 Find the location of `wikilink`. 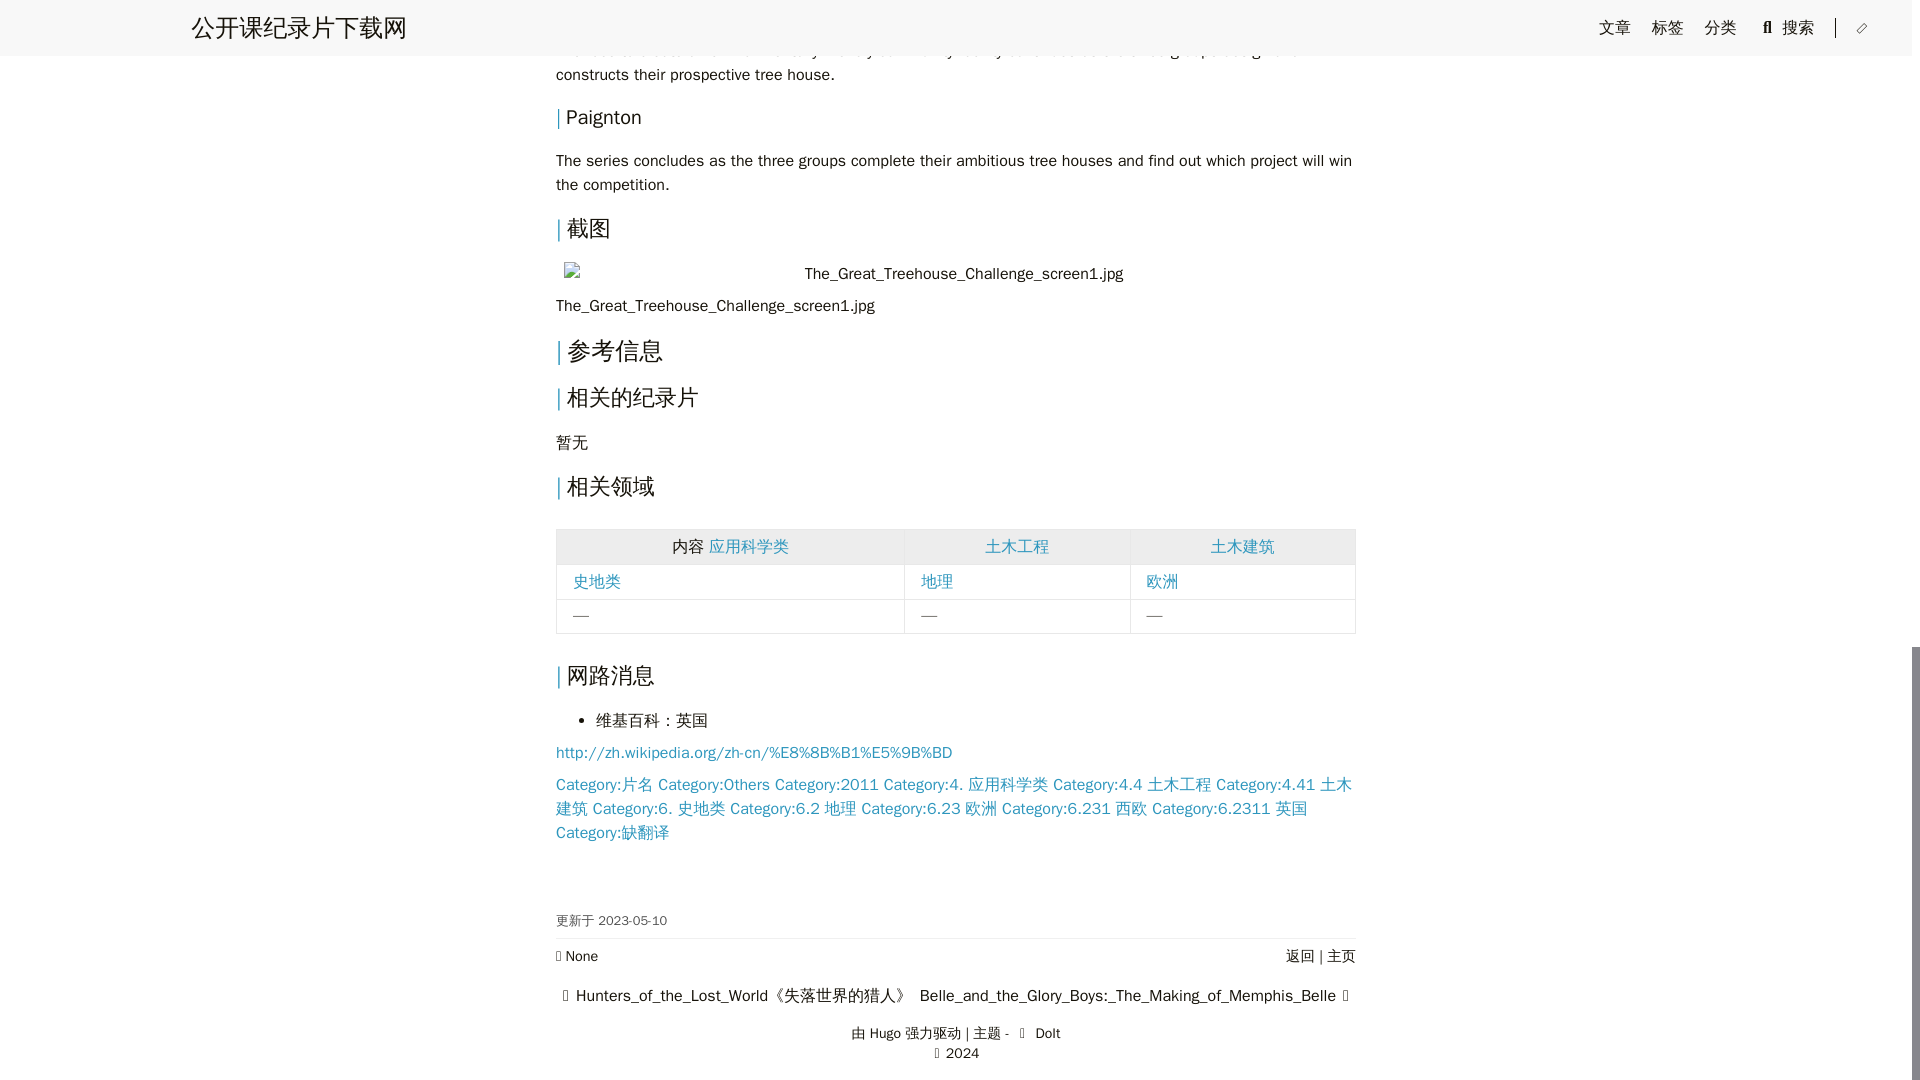

wikilink is located at coordinates (936, 582).